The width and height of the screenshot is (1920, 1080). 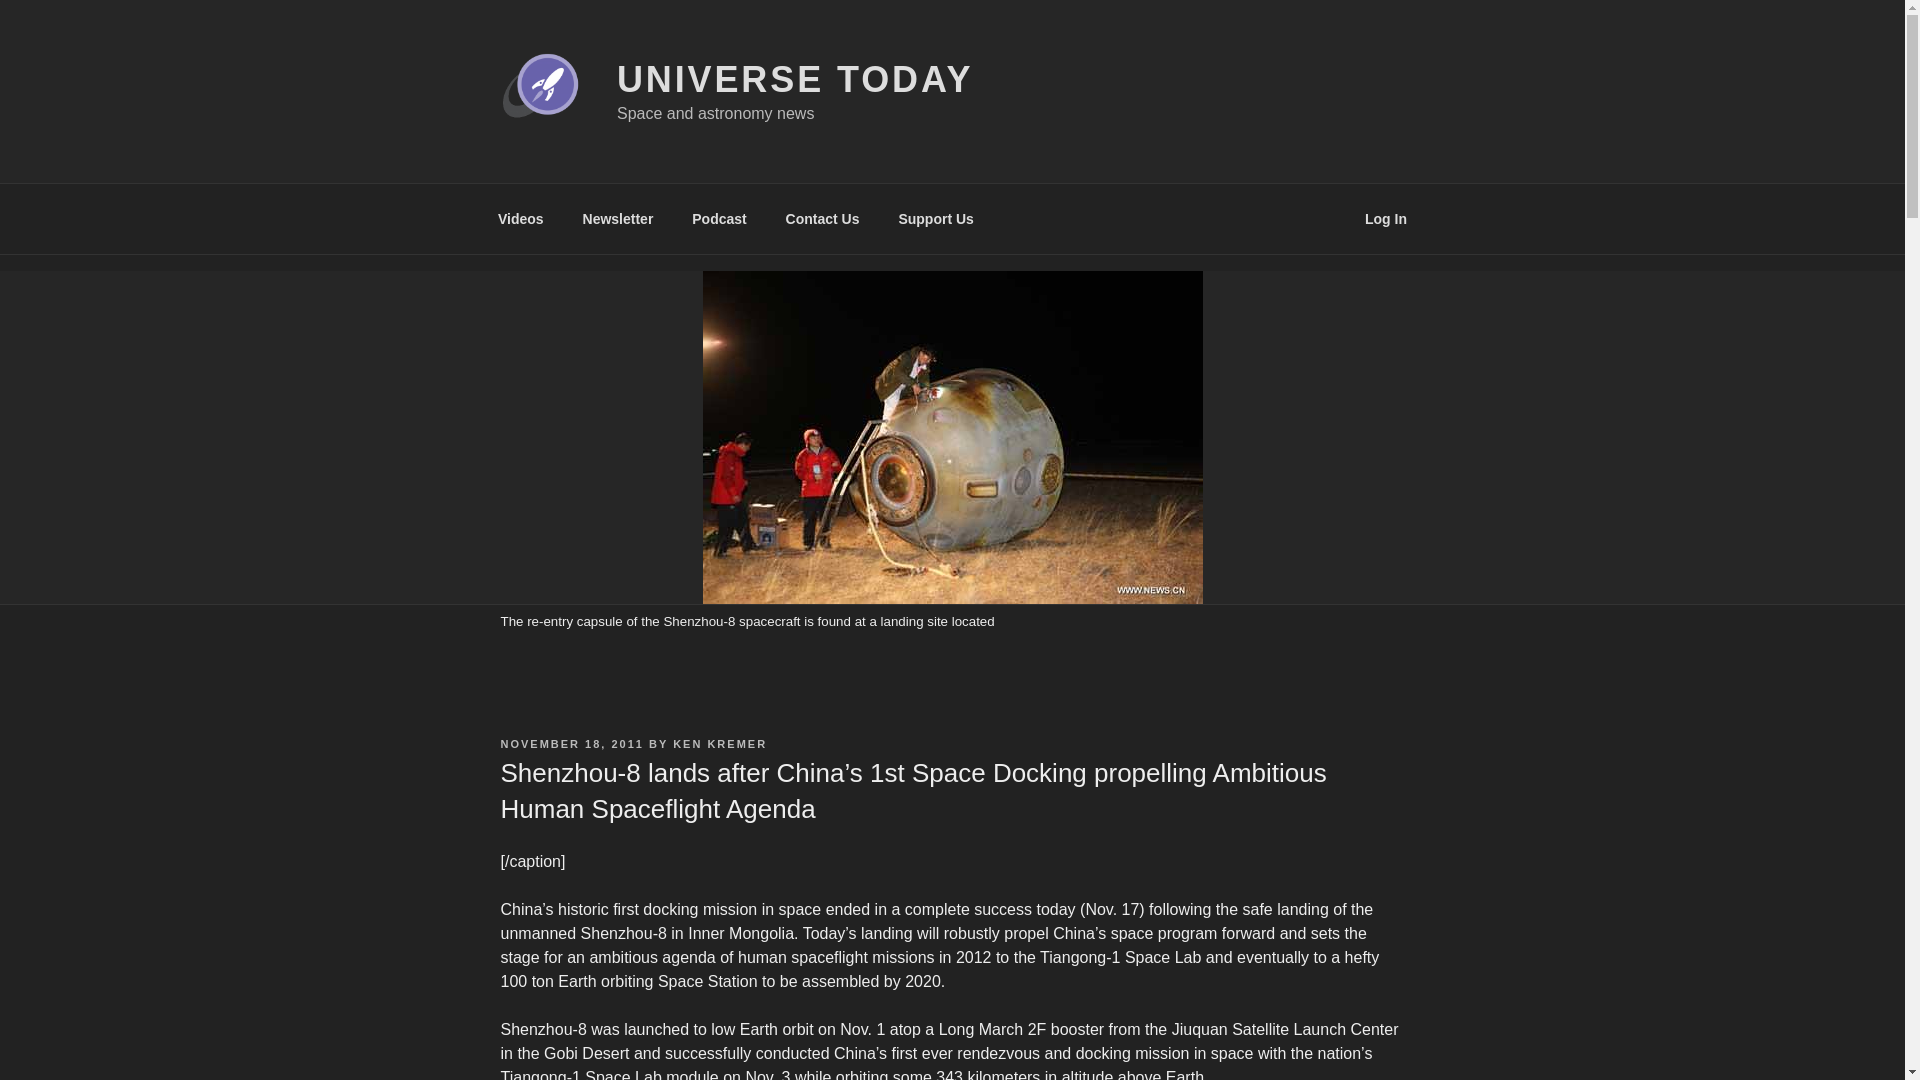 I want to click on Support Us, so click(x=936, y=218).